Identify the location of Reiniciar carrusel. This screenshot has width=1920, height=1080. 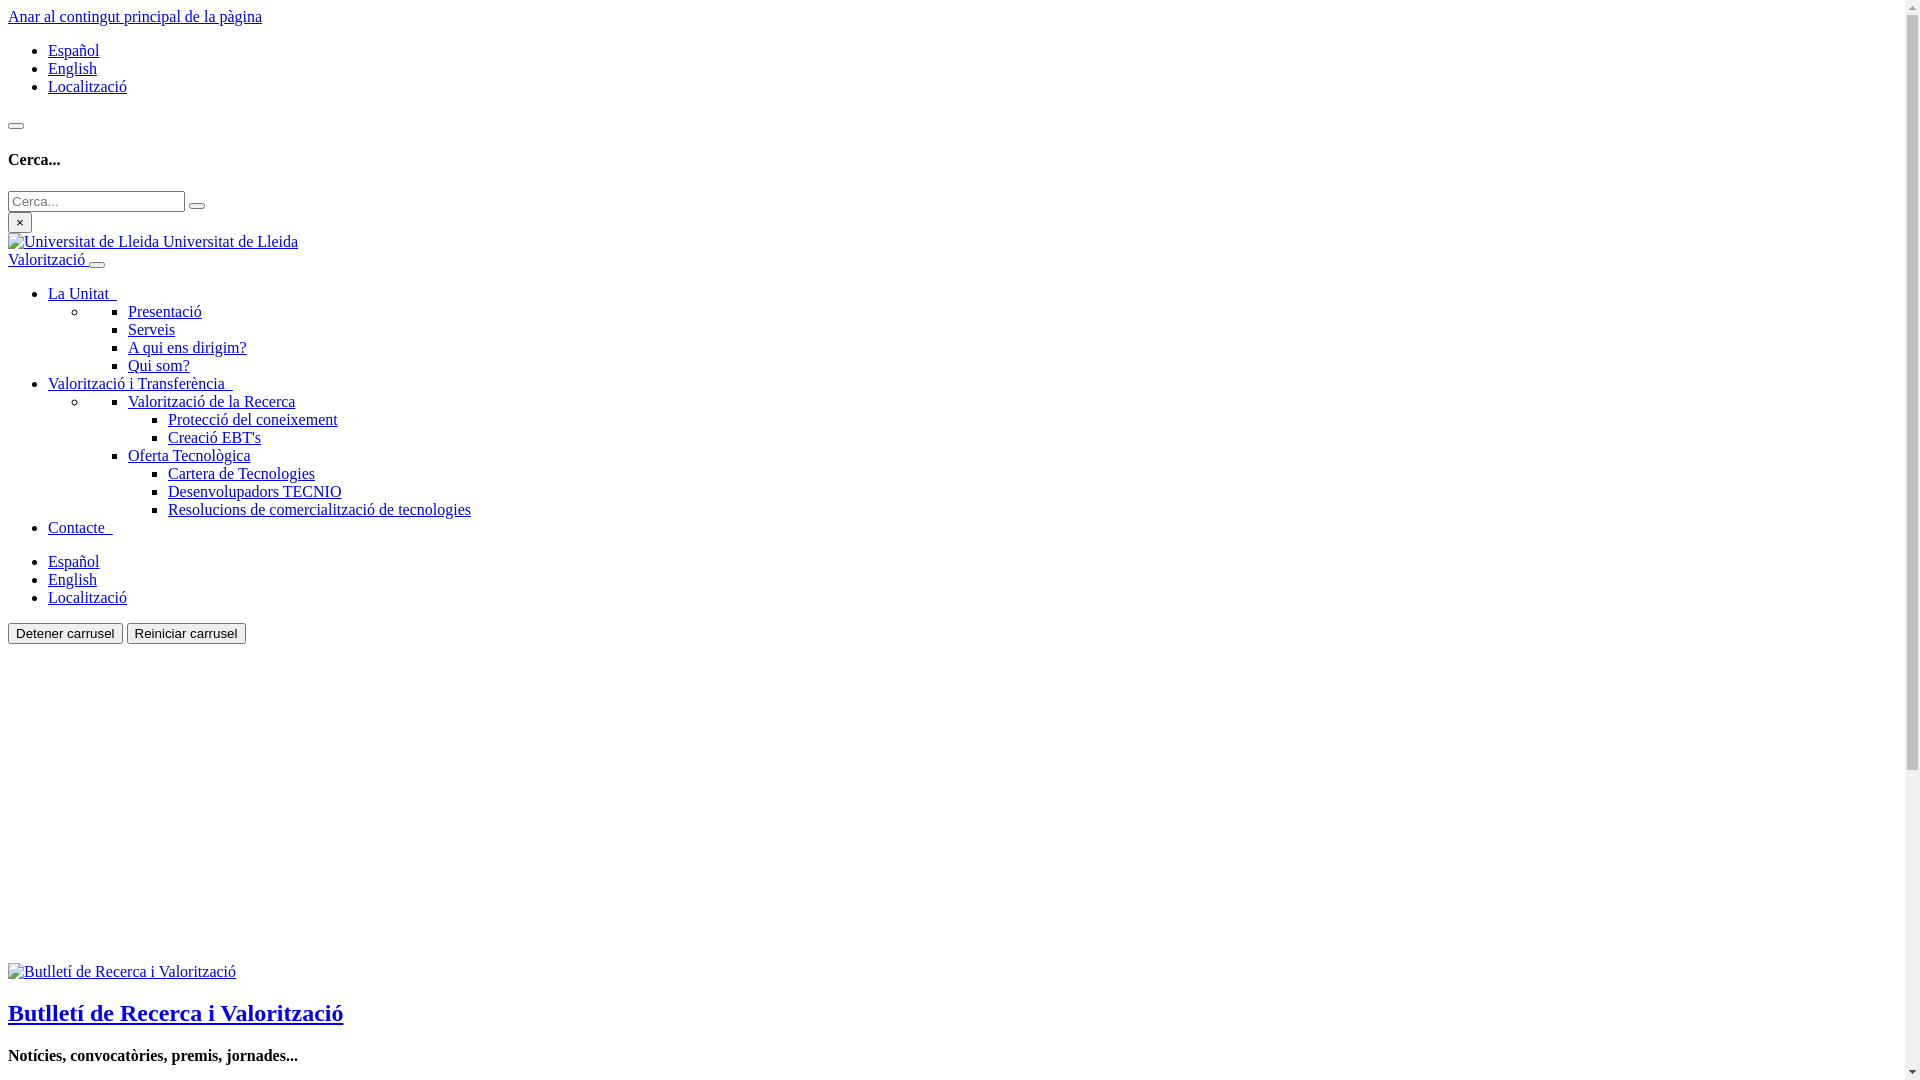
(186, 634).